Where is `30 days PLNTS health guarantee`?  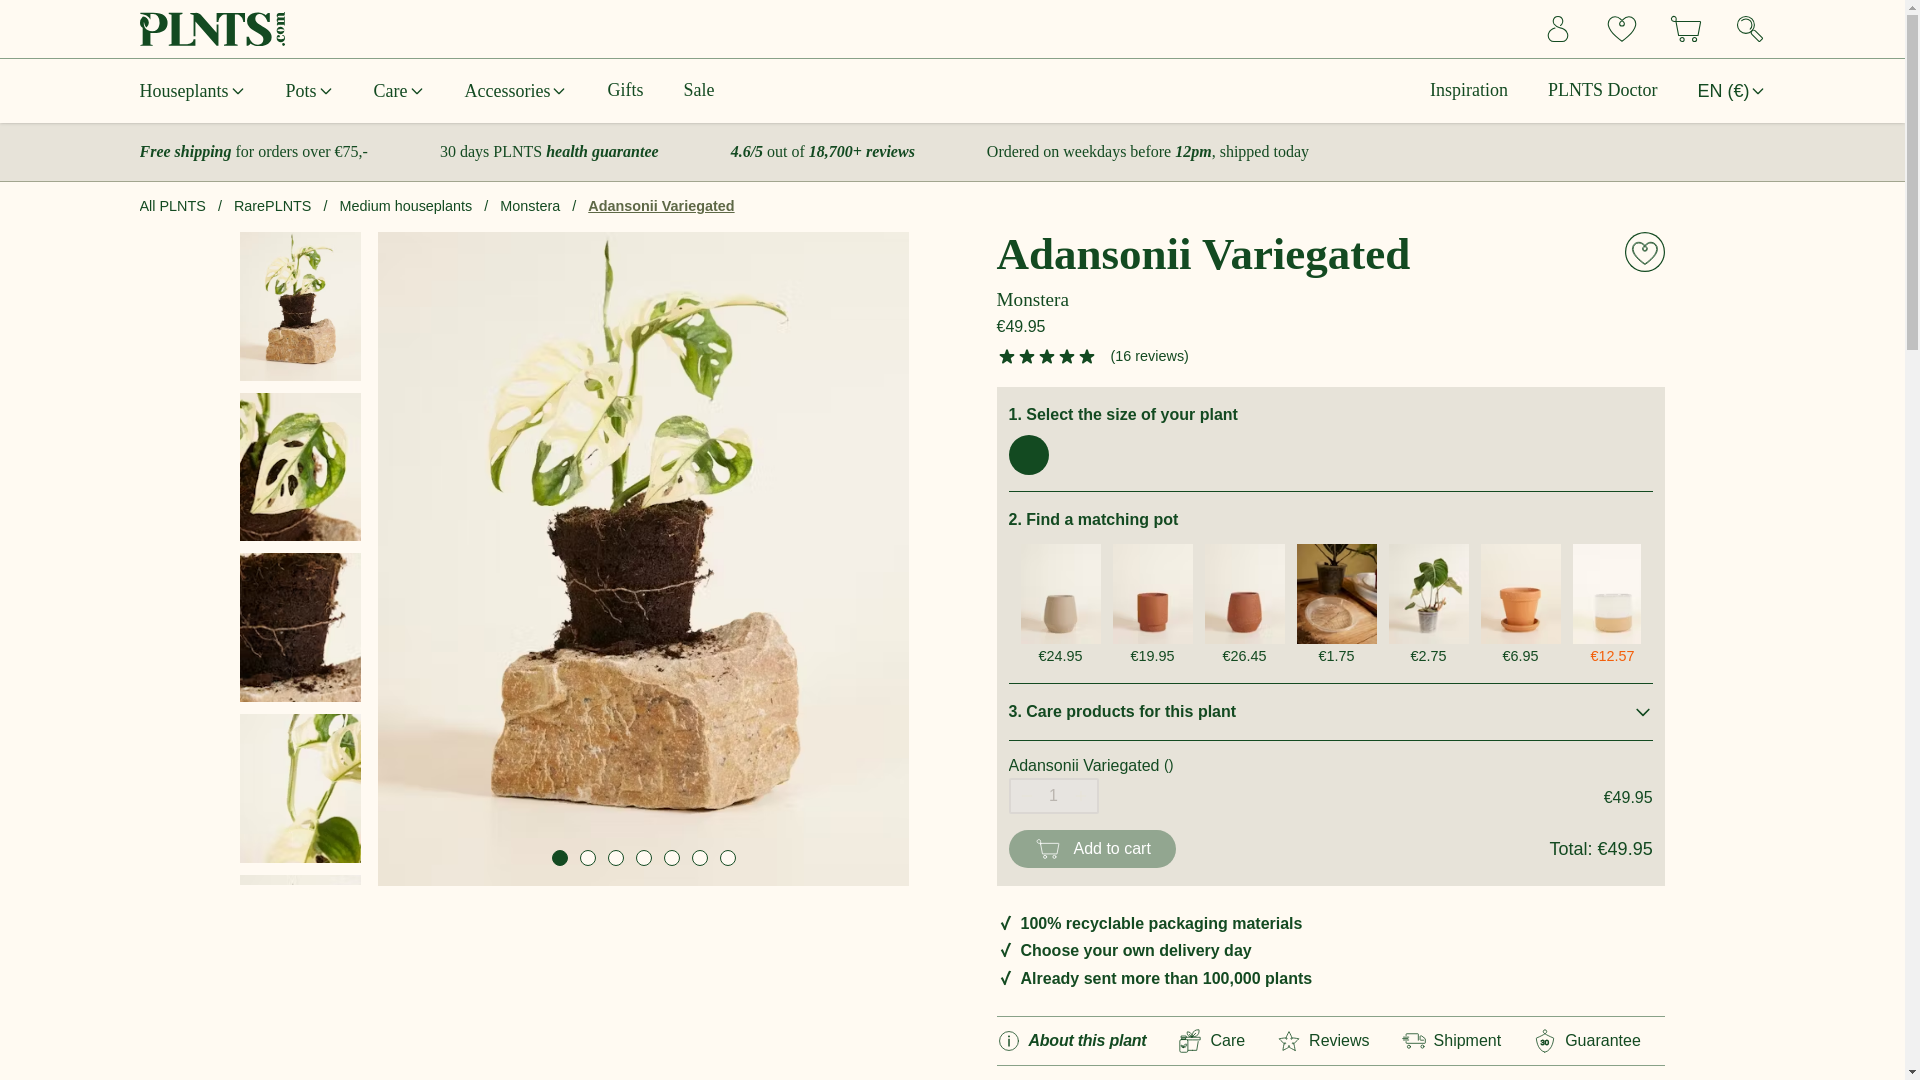 30 days PLNTS health guarantee is located at coordinates (548, 150).